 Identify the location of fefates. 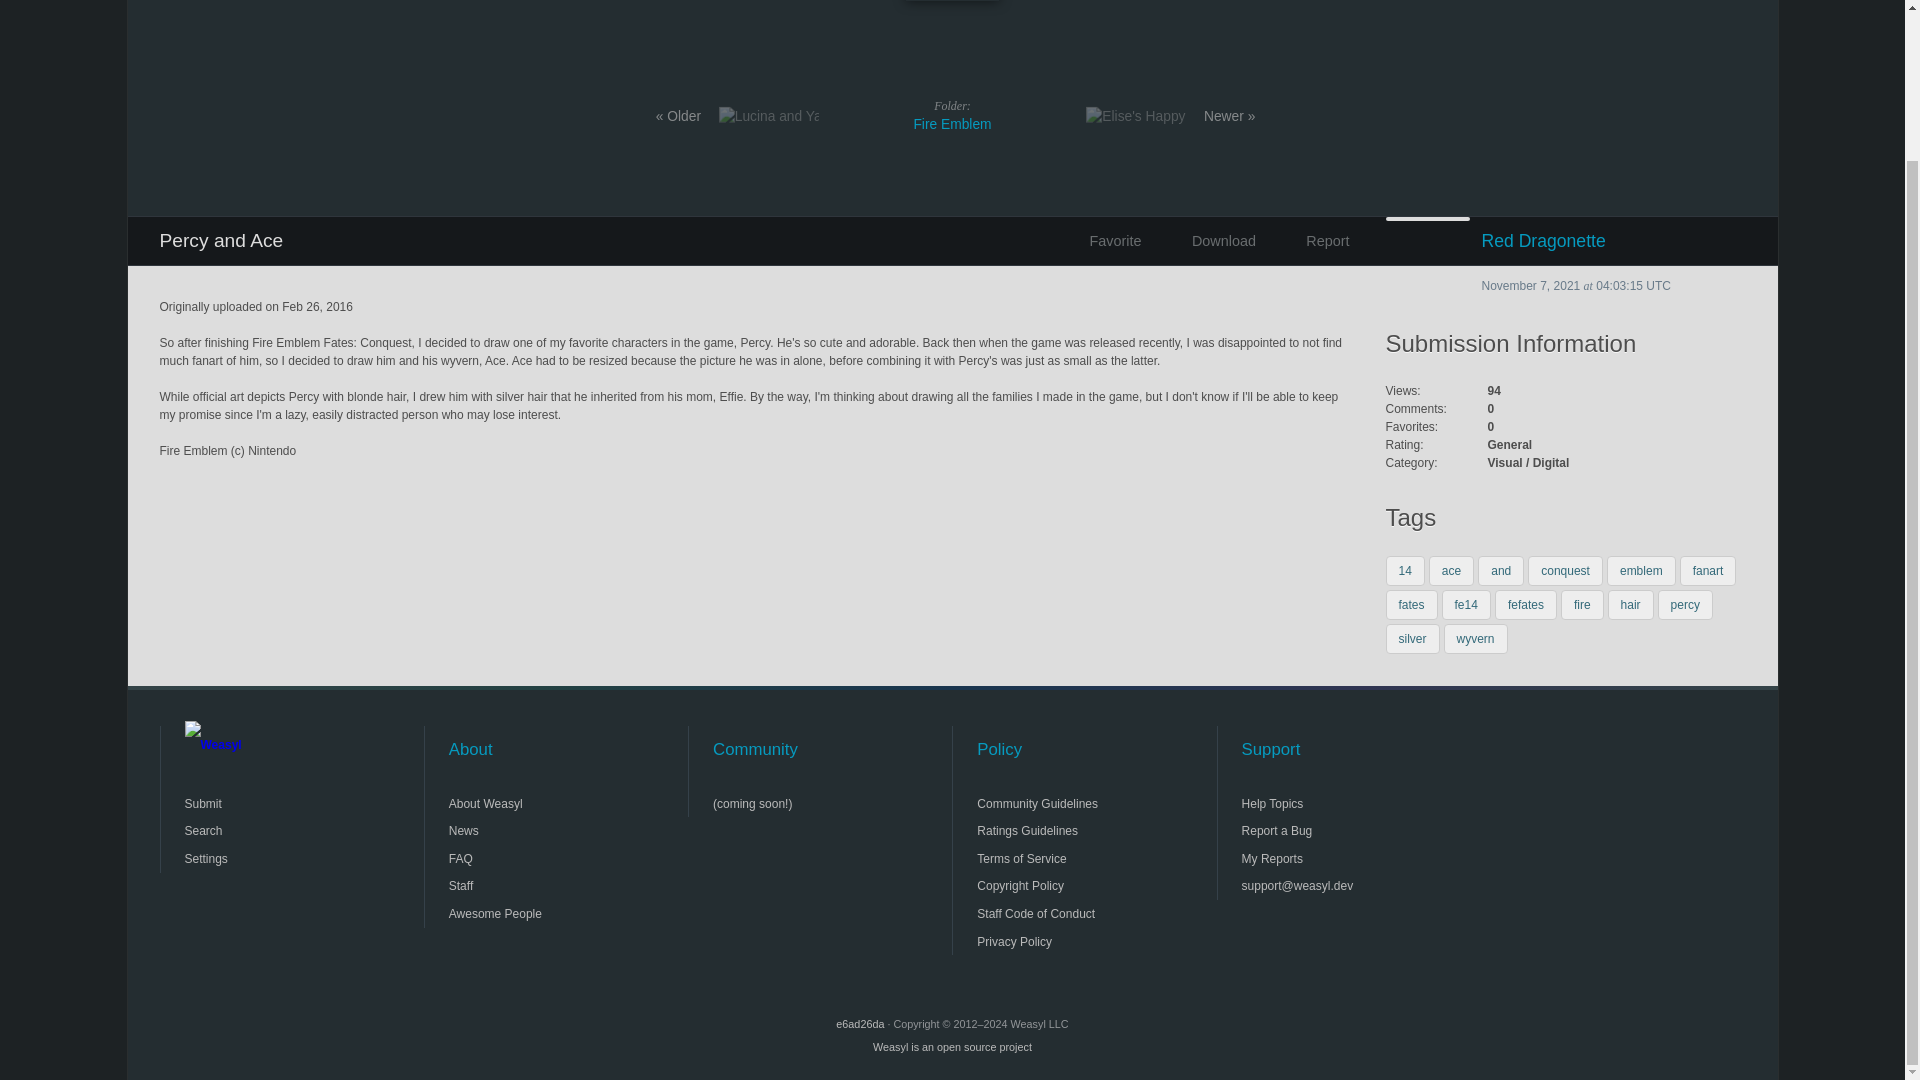
(1526, 604).